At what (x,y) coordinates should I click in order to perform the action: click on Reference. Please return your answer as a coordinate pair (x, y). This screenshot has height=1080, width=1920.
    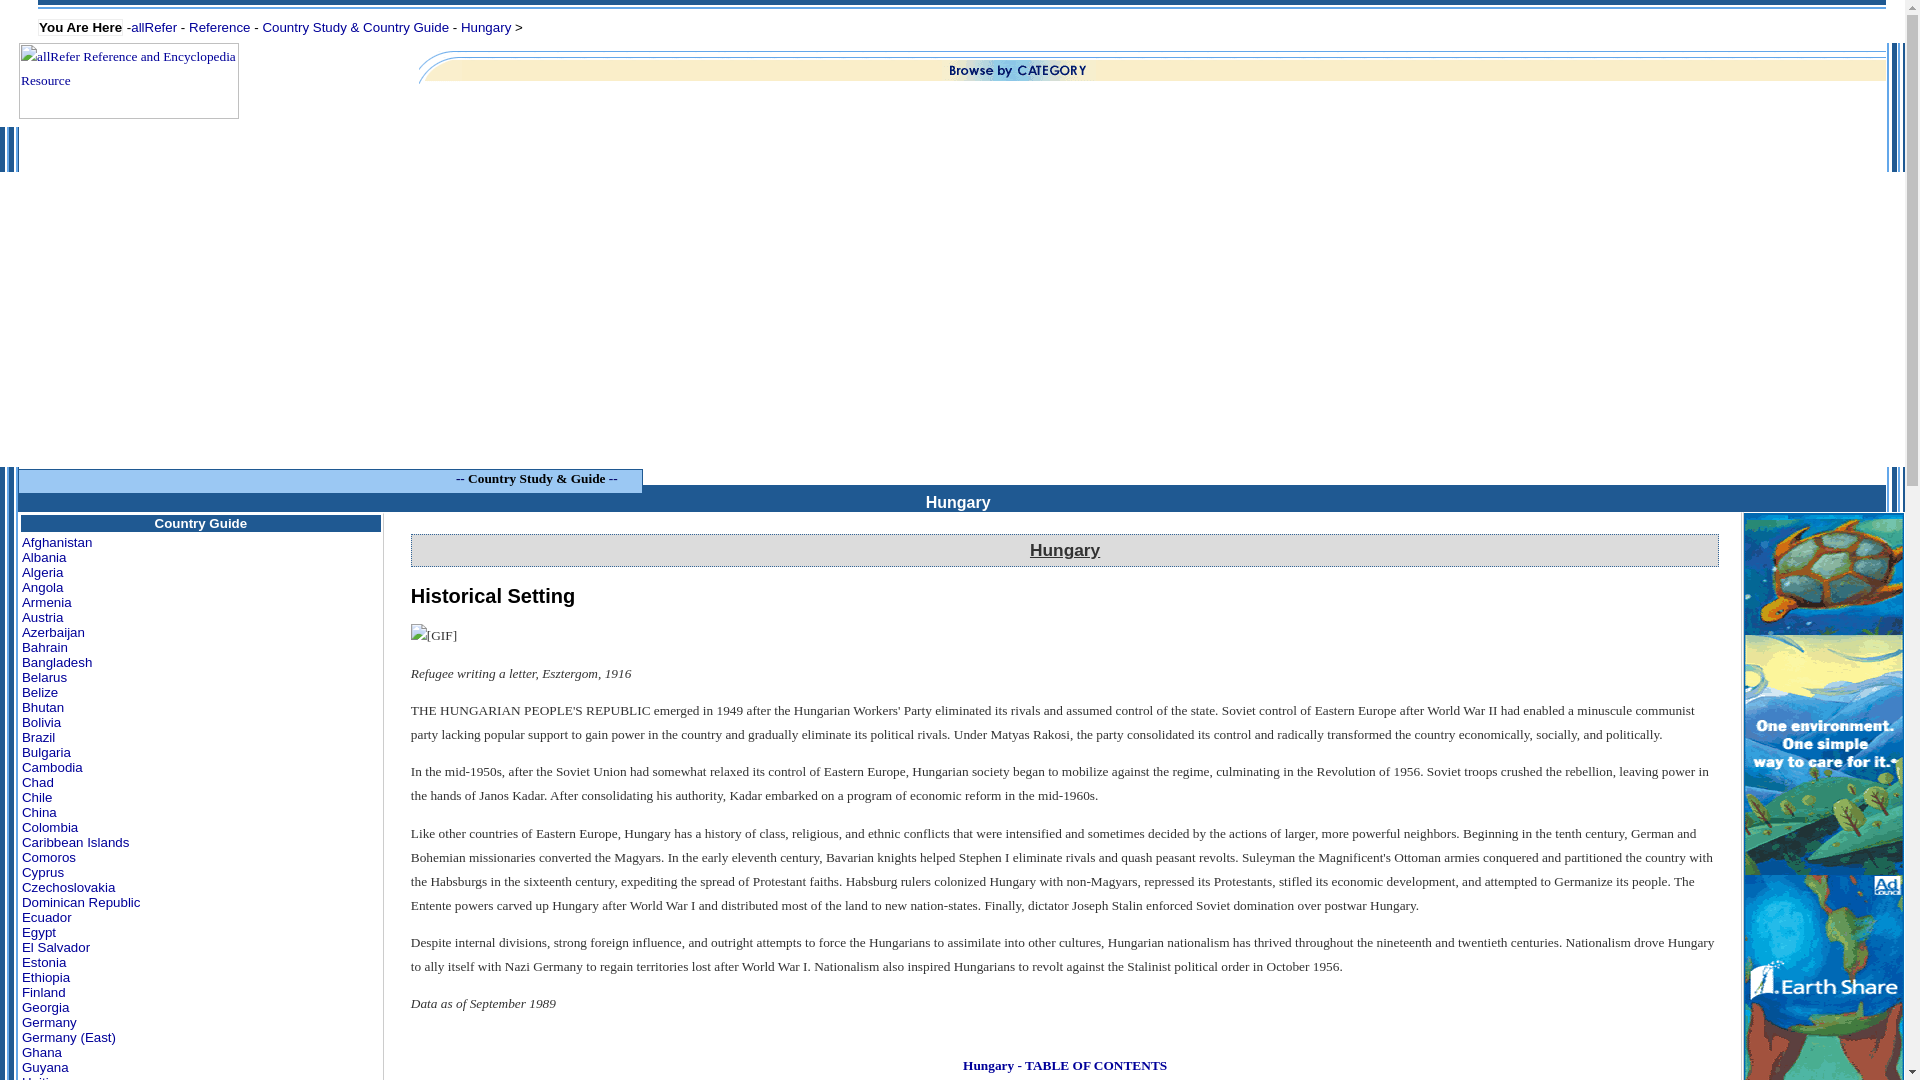
    Looking at the image, I should click on (220, 28).